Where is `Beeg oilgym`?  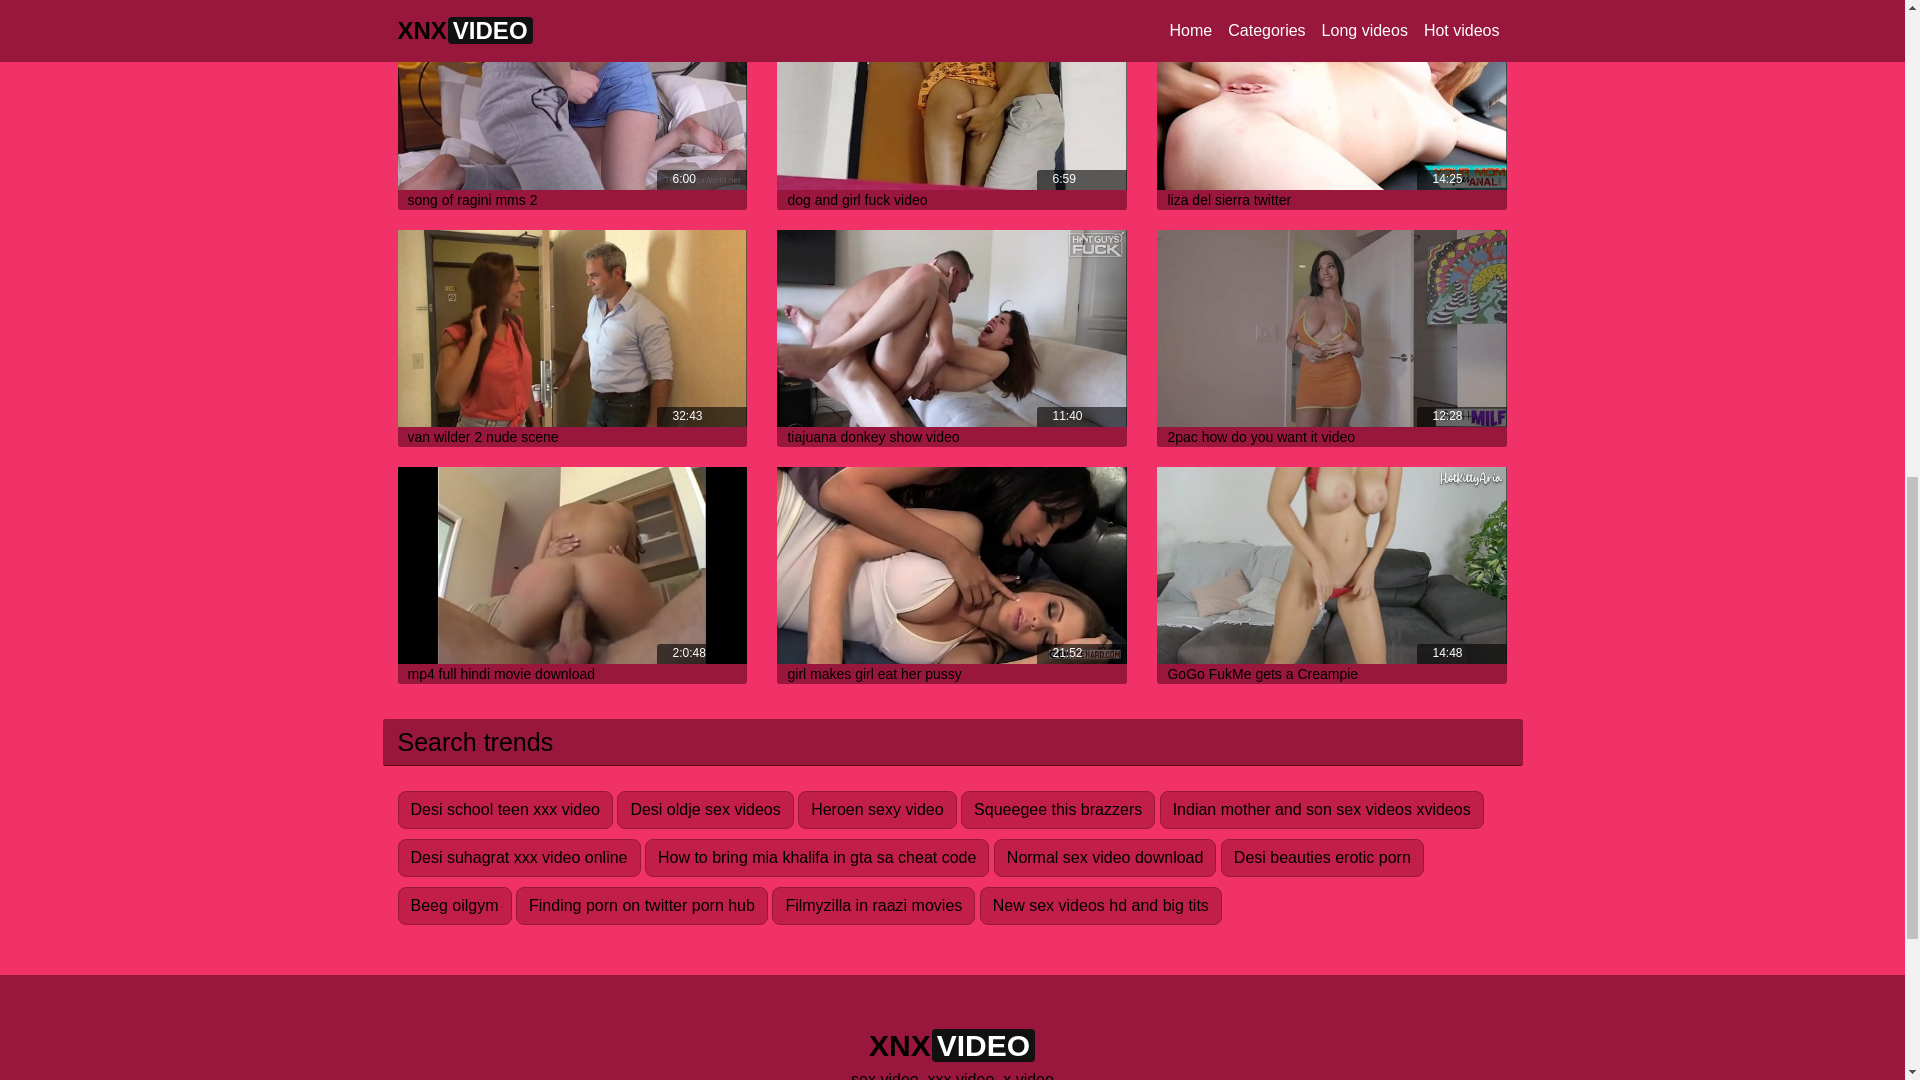 Beeg oilgym is located at coordinates (454, 905).